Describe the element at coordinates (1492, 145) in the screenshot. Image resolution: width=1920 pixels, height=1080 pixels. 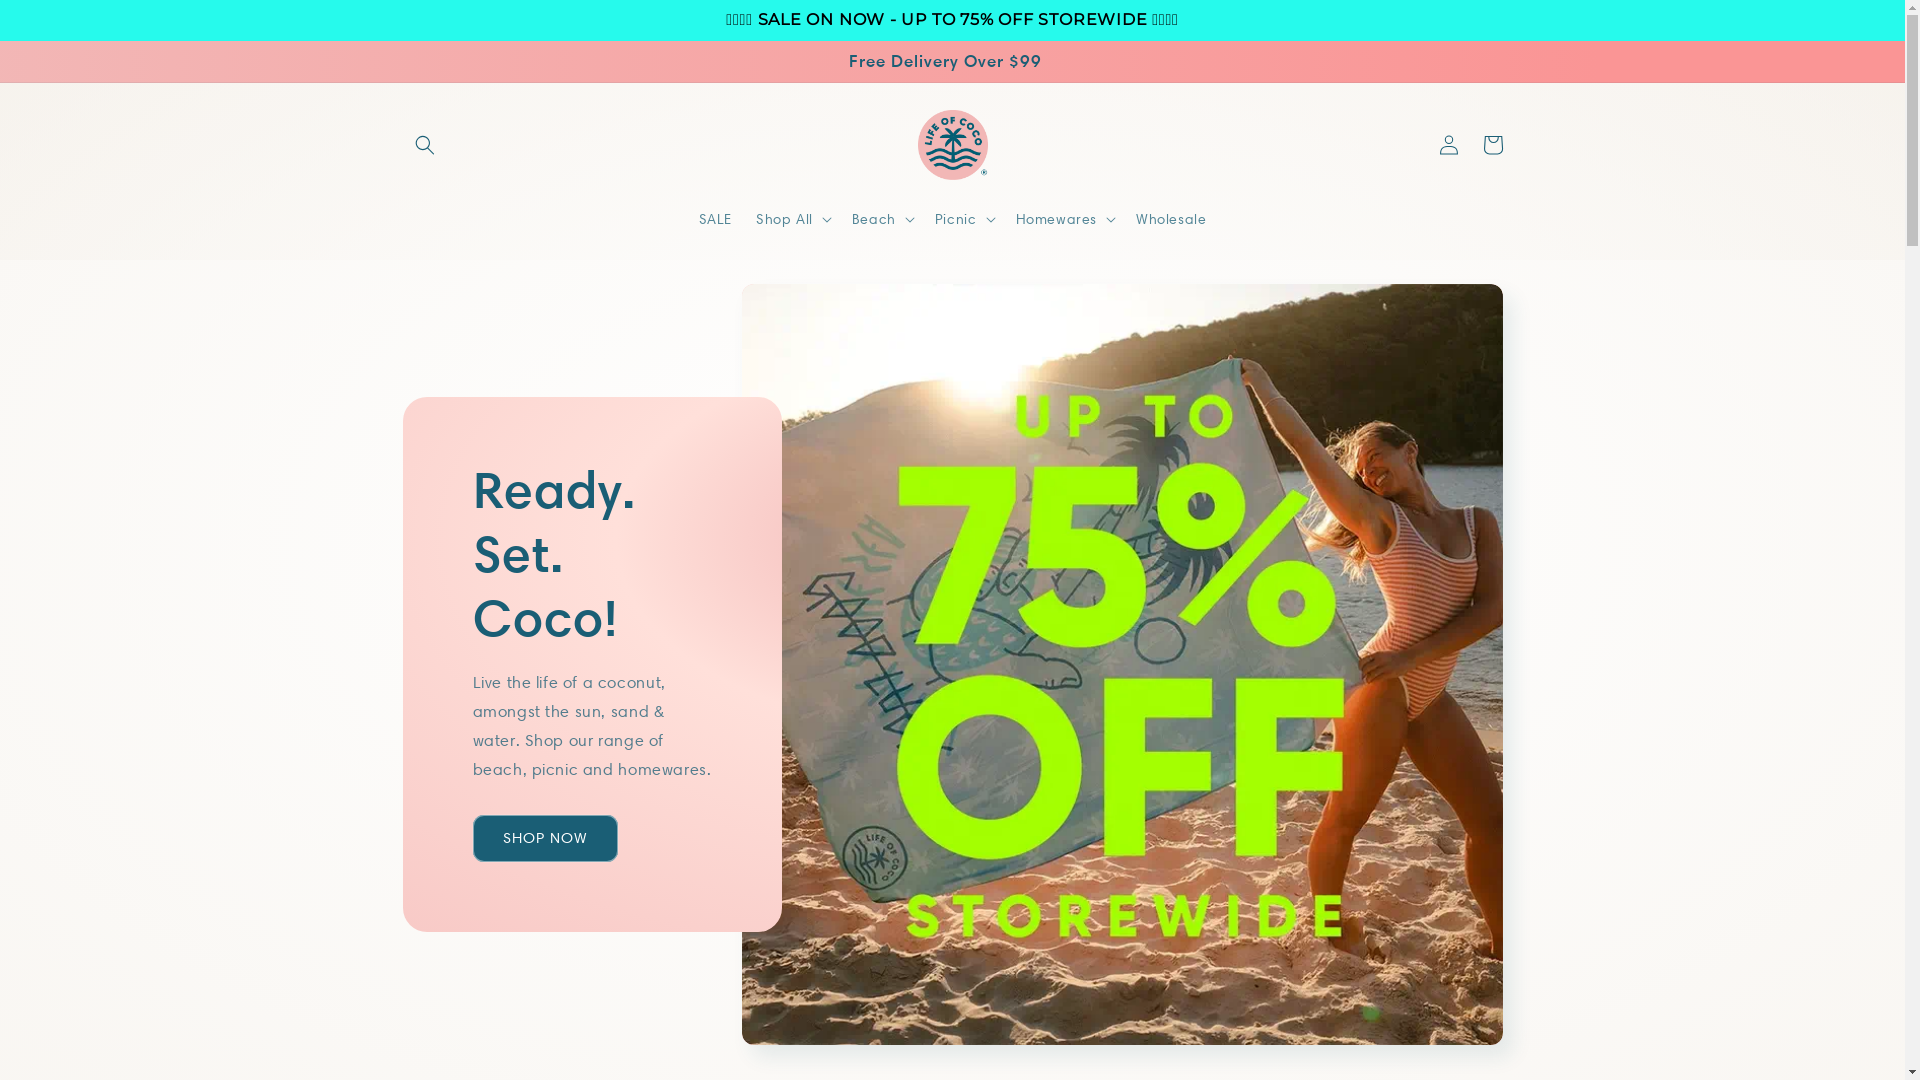
I see `Cart` at that location.